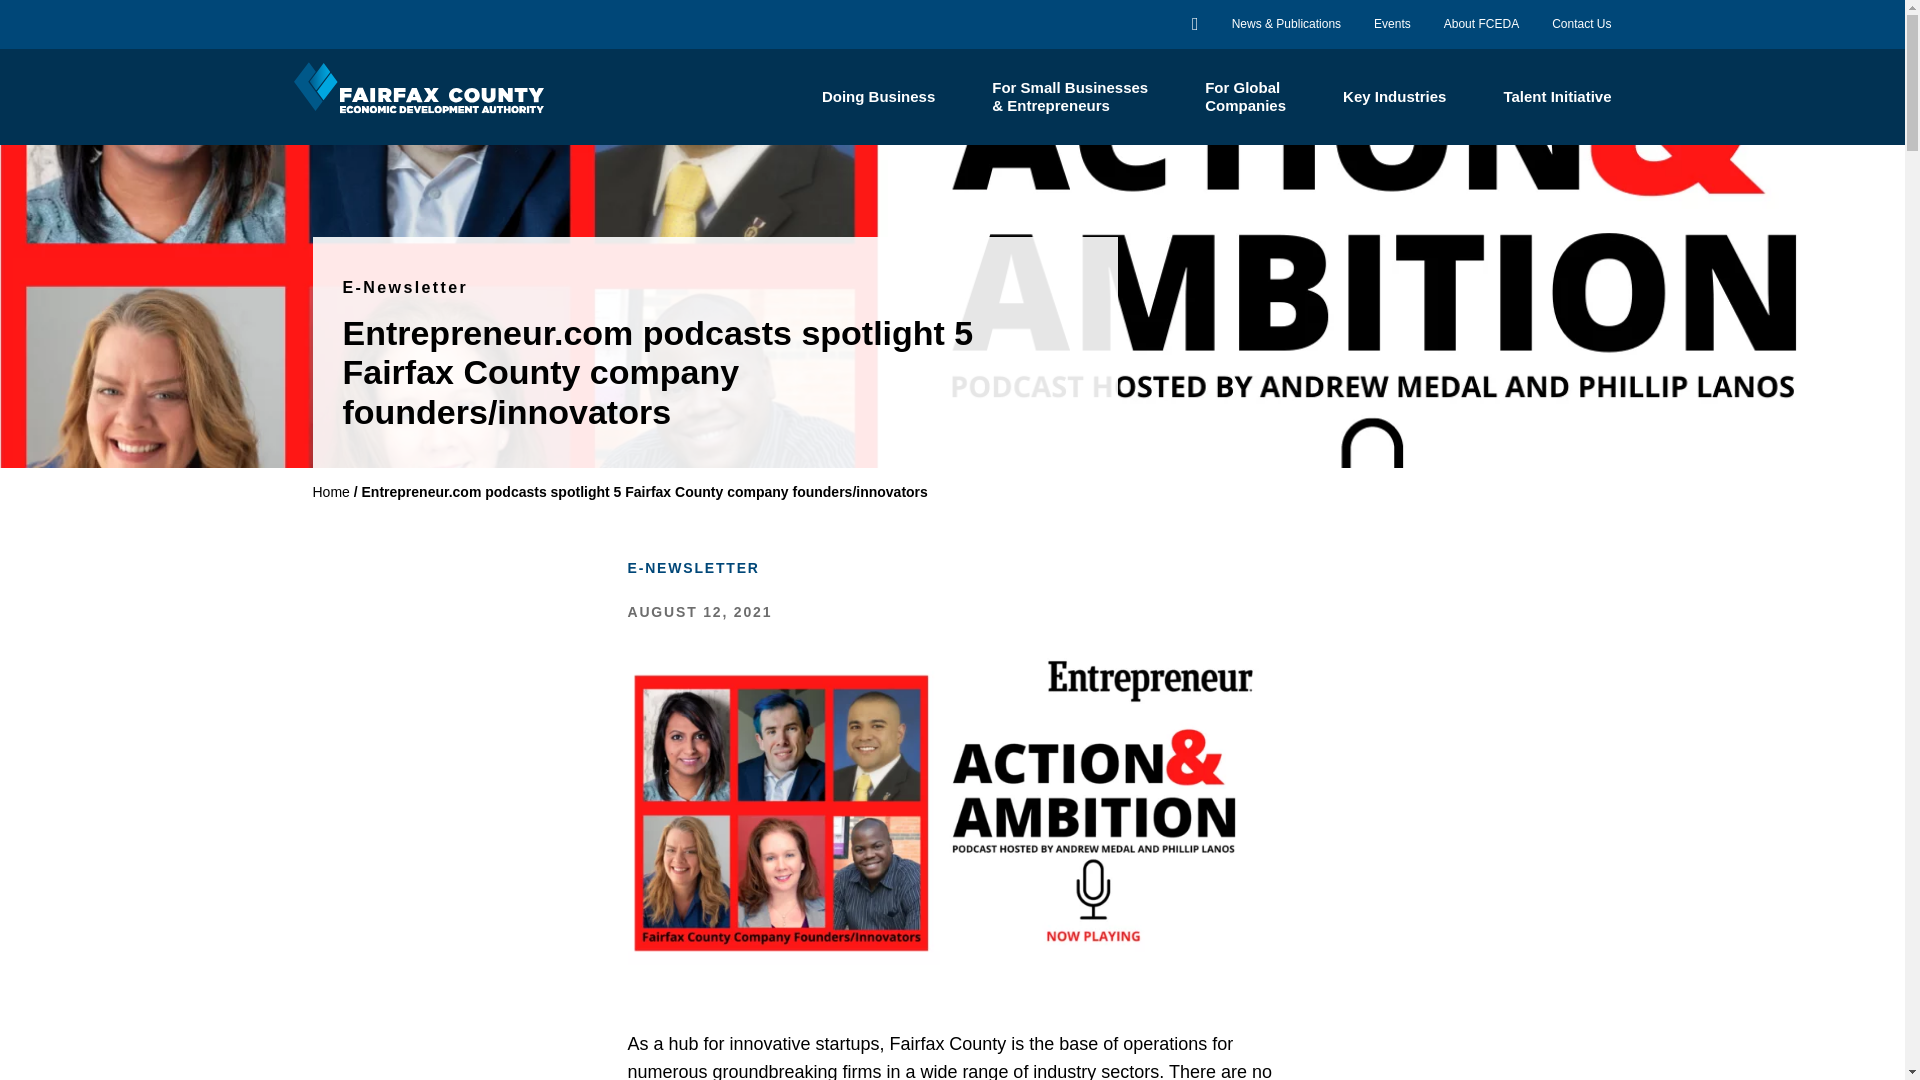 Image resolution: width=1920 pixels, height=1080 pixels. Describe the element at coordinates (1246, 96) in the screenshot. I see `About FCEDA` at that location.